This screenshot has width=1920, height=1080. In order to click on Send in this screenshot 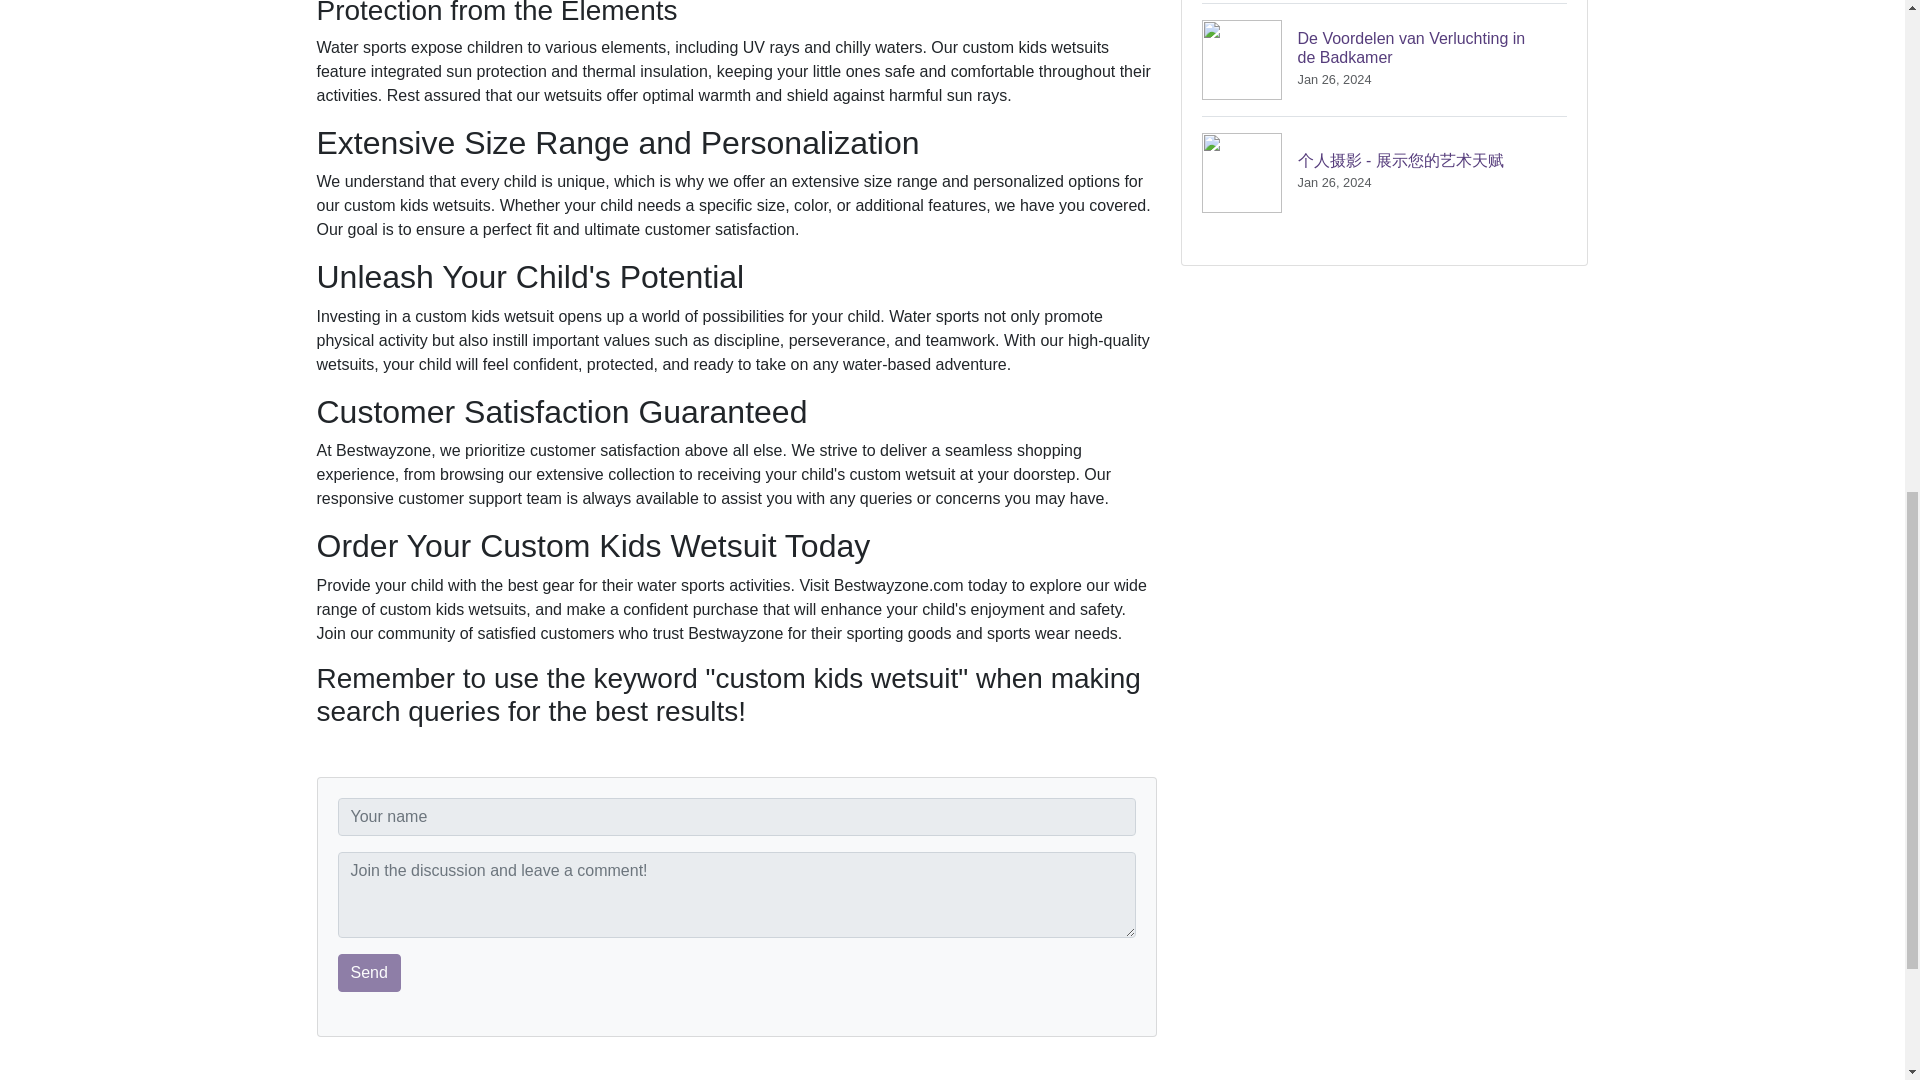, I will do `click(369, 972)`.